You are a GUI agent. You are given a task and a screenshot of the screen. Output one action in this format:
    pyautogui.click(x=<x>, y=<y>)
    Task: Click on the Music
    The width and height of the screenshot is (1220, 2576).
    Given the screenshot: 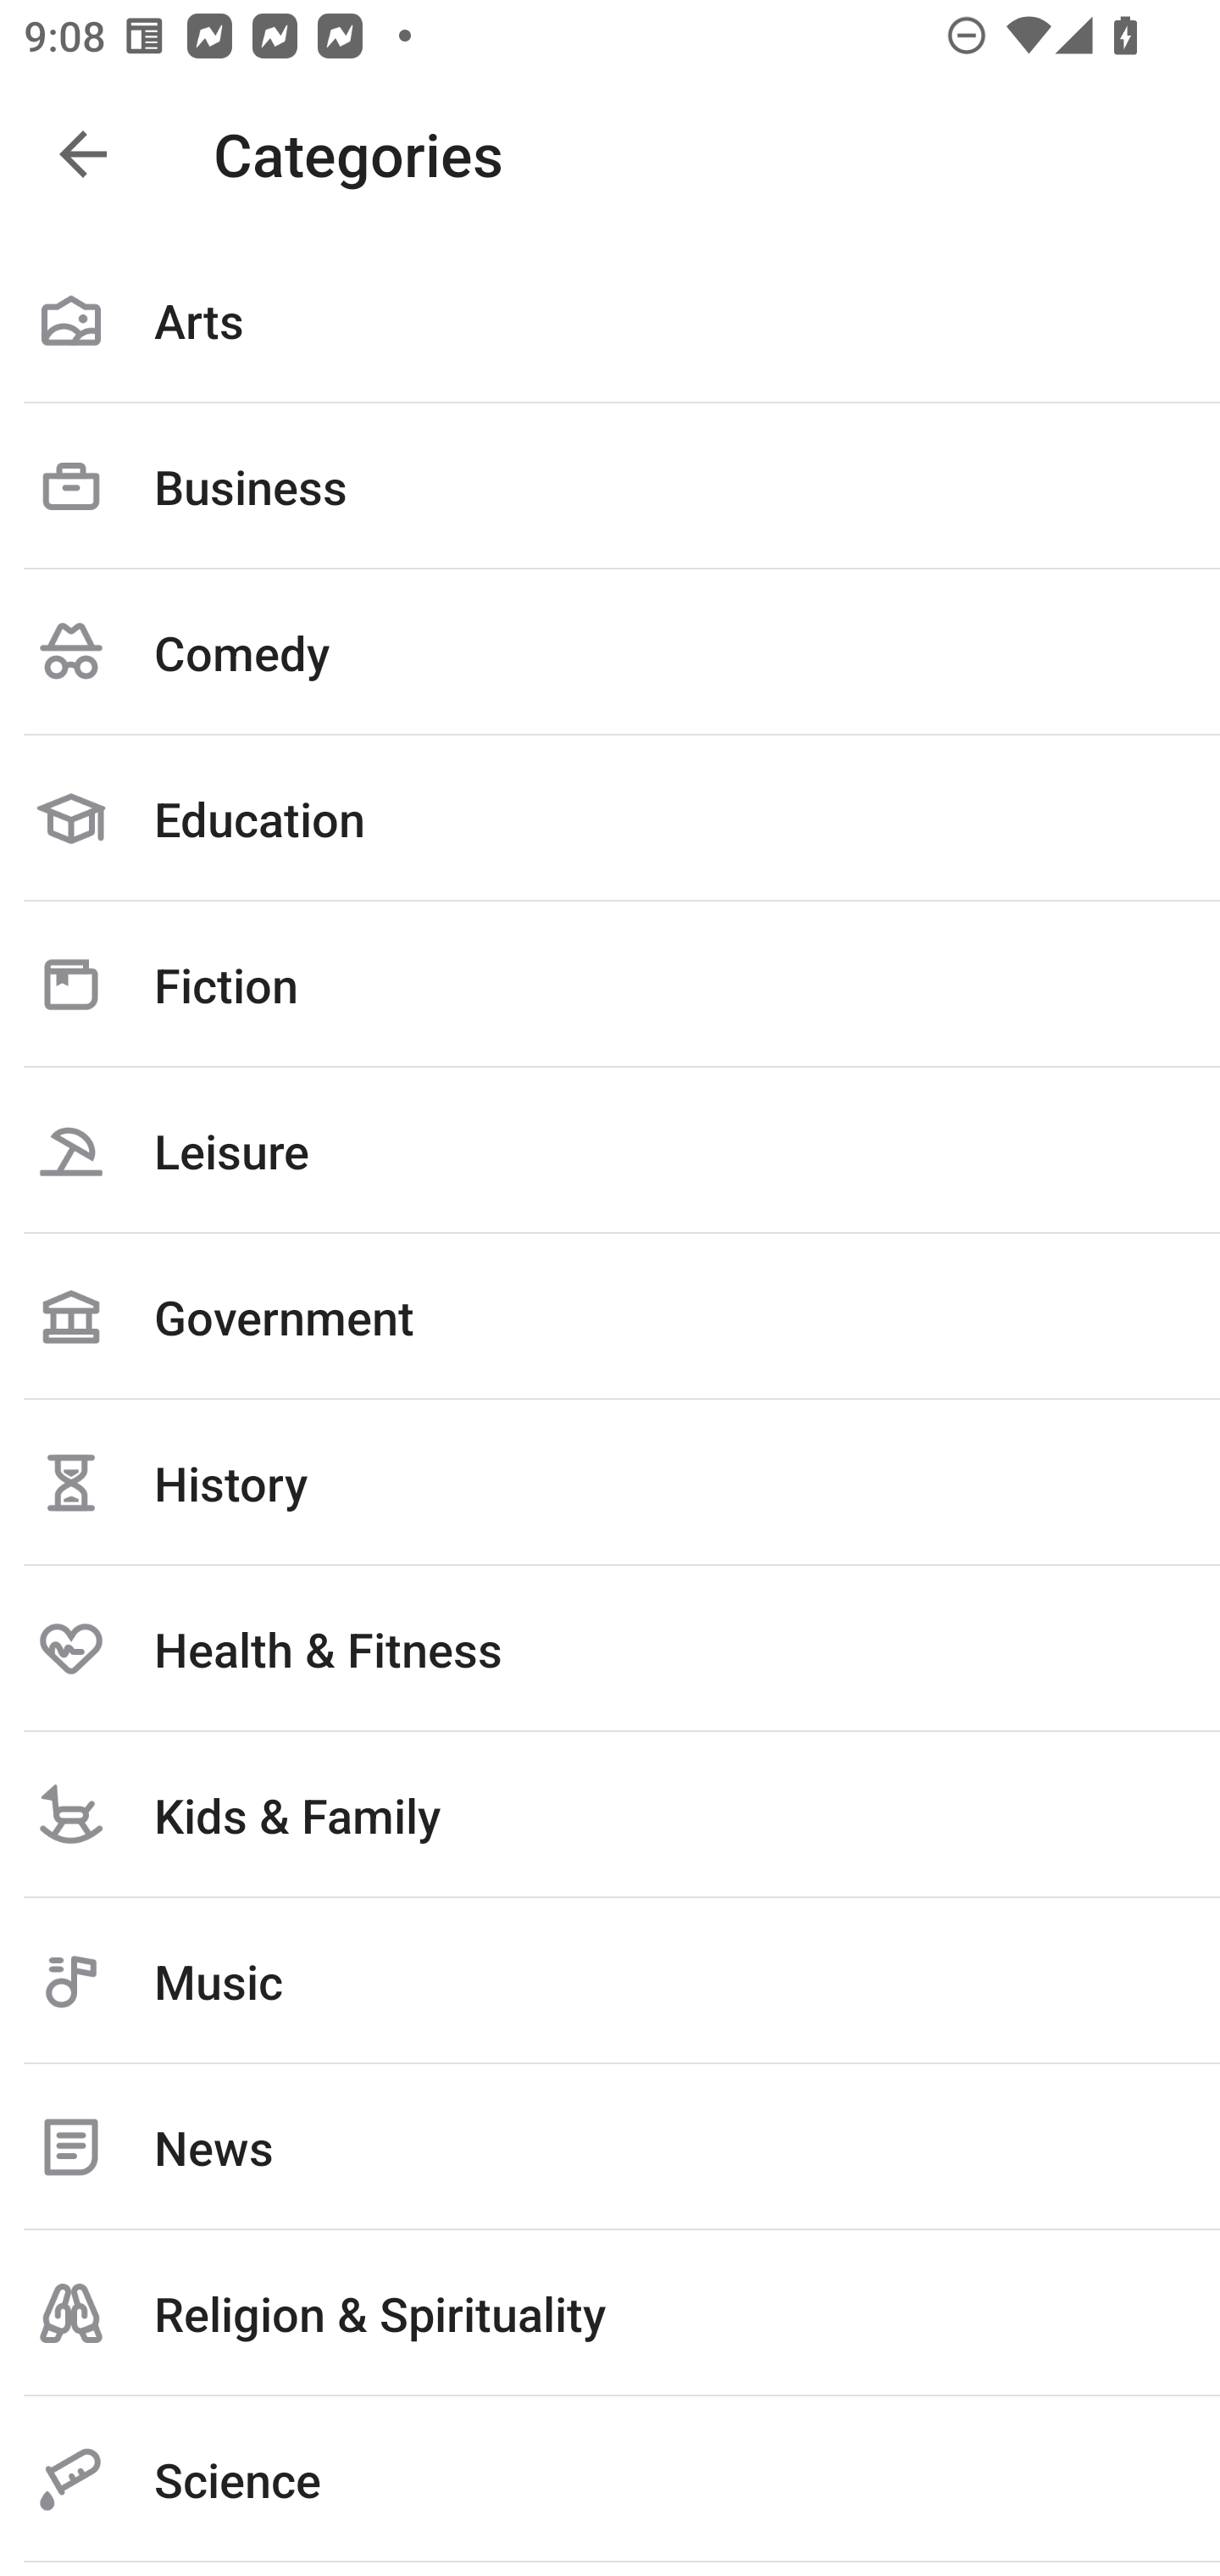 What is the action you would take?
    pyautogui.click(x=610, y=1981)
    